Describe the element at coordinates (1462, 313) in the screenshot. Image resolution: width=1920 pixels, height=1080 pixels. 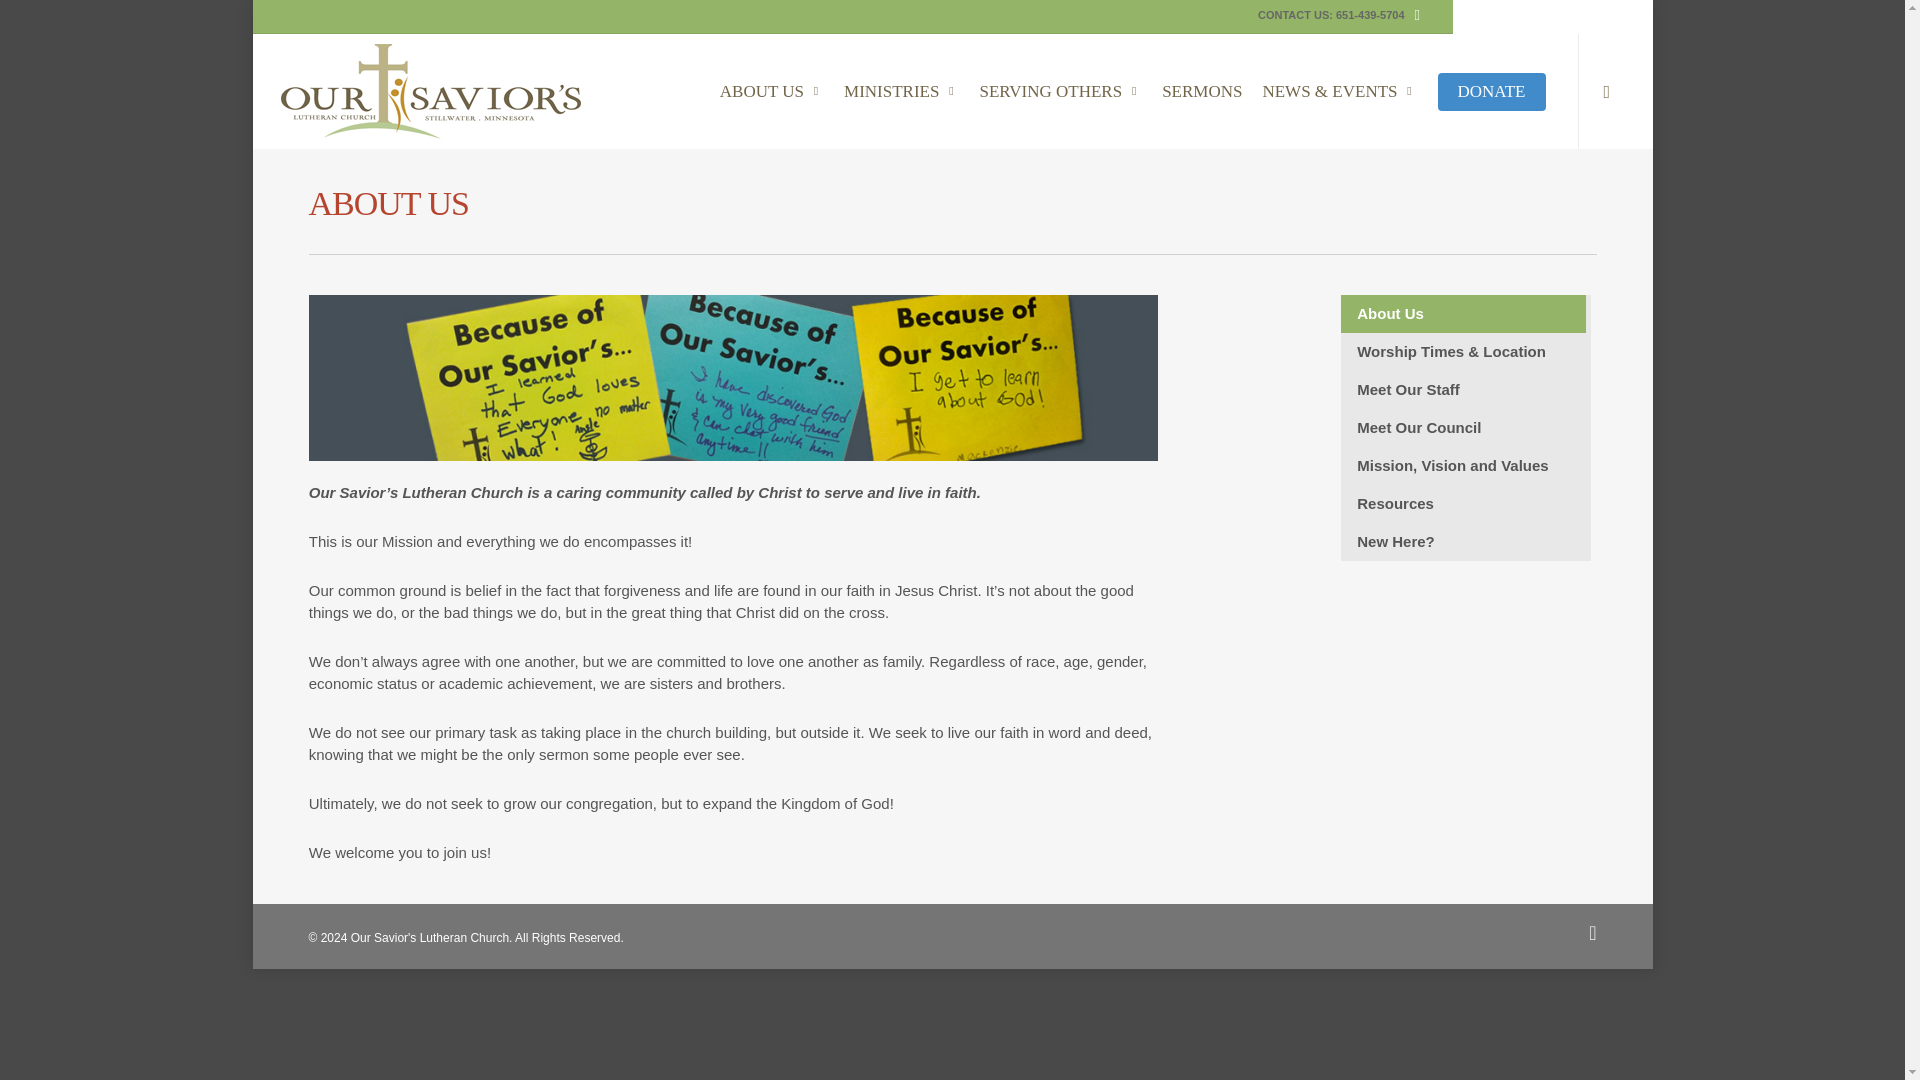
I see `About Us` at that location.